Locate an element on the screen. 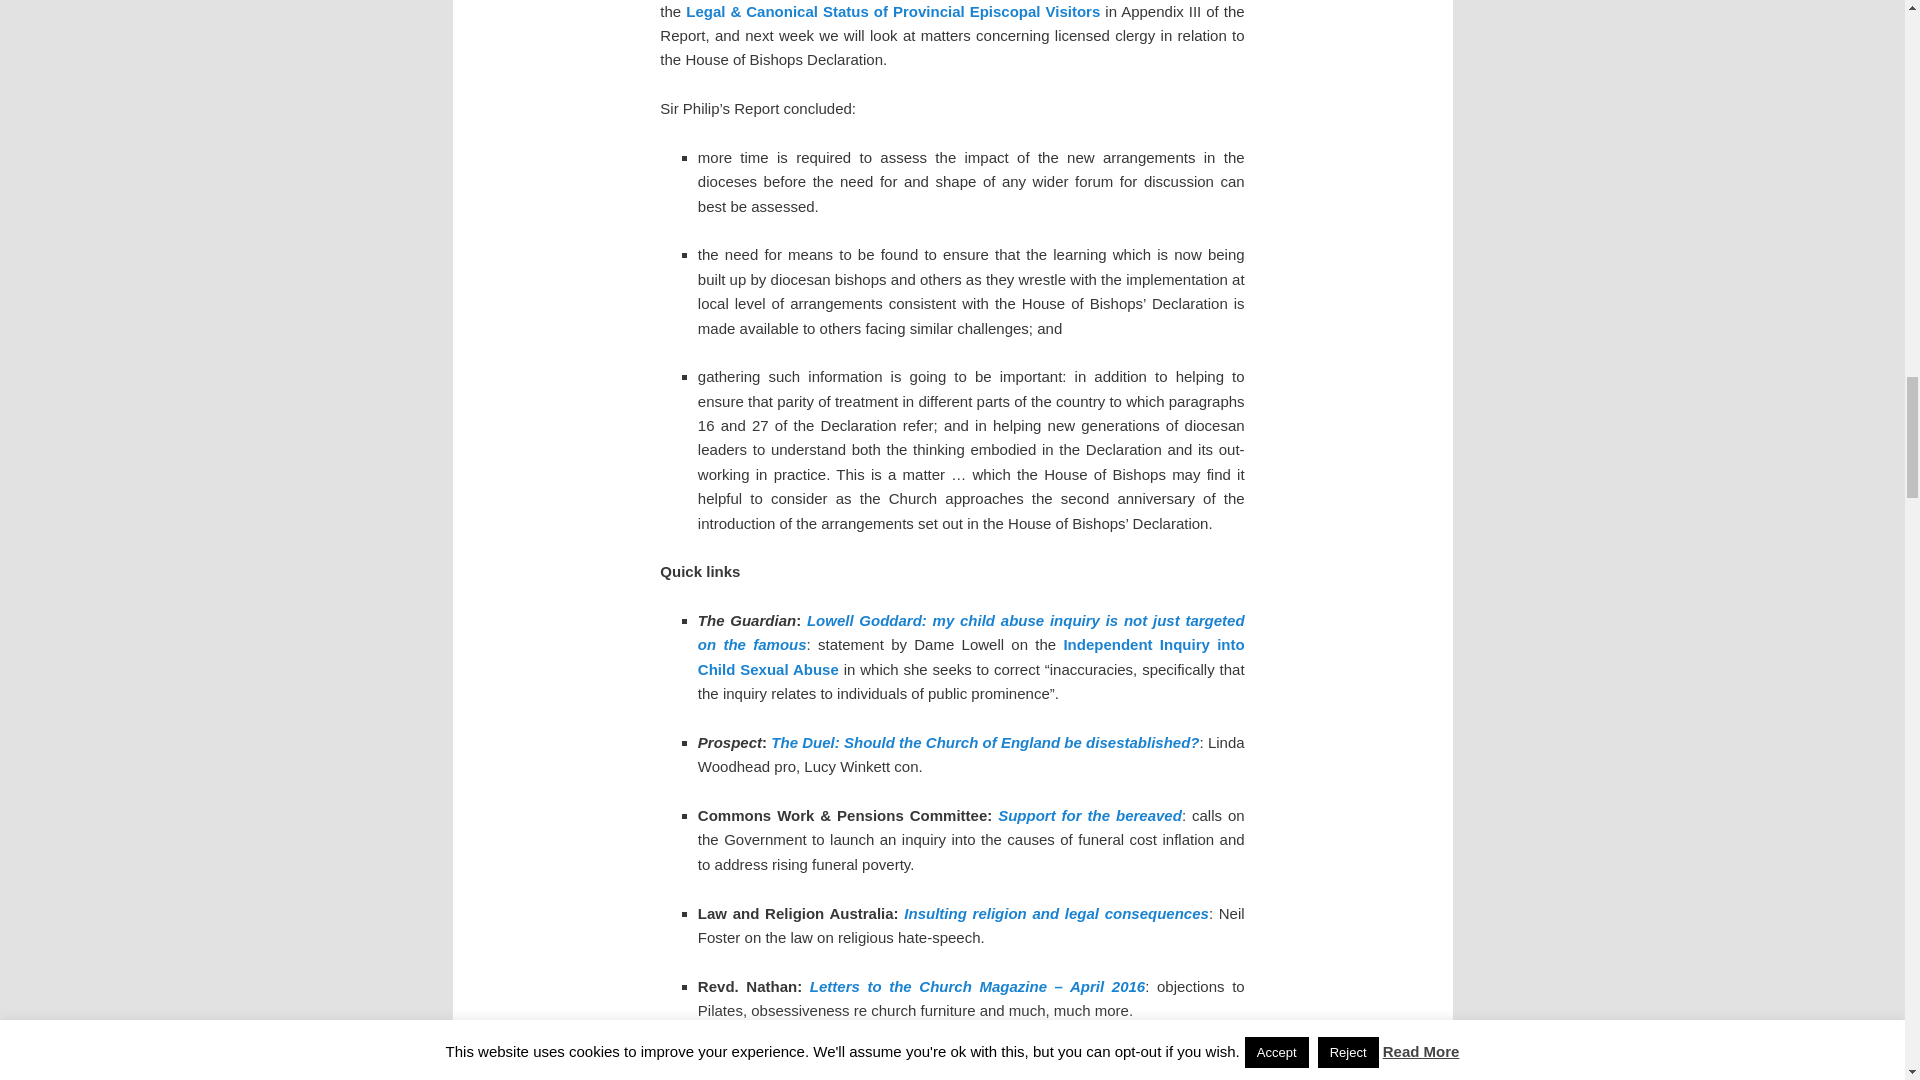 This screenshot has height=1080, width=1920. Insulting religion and legal consequences is located at coordinates (1056, 914).